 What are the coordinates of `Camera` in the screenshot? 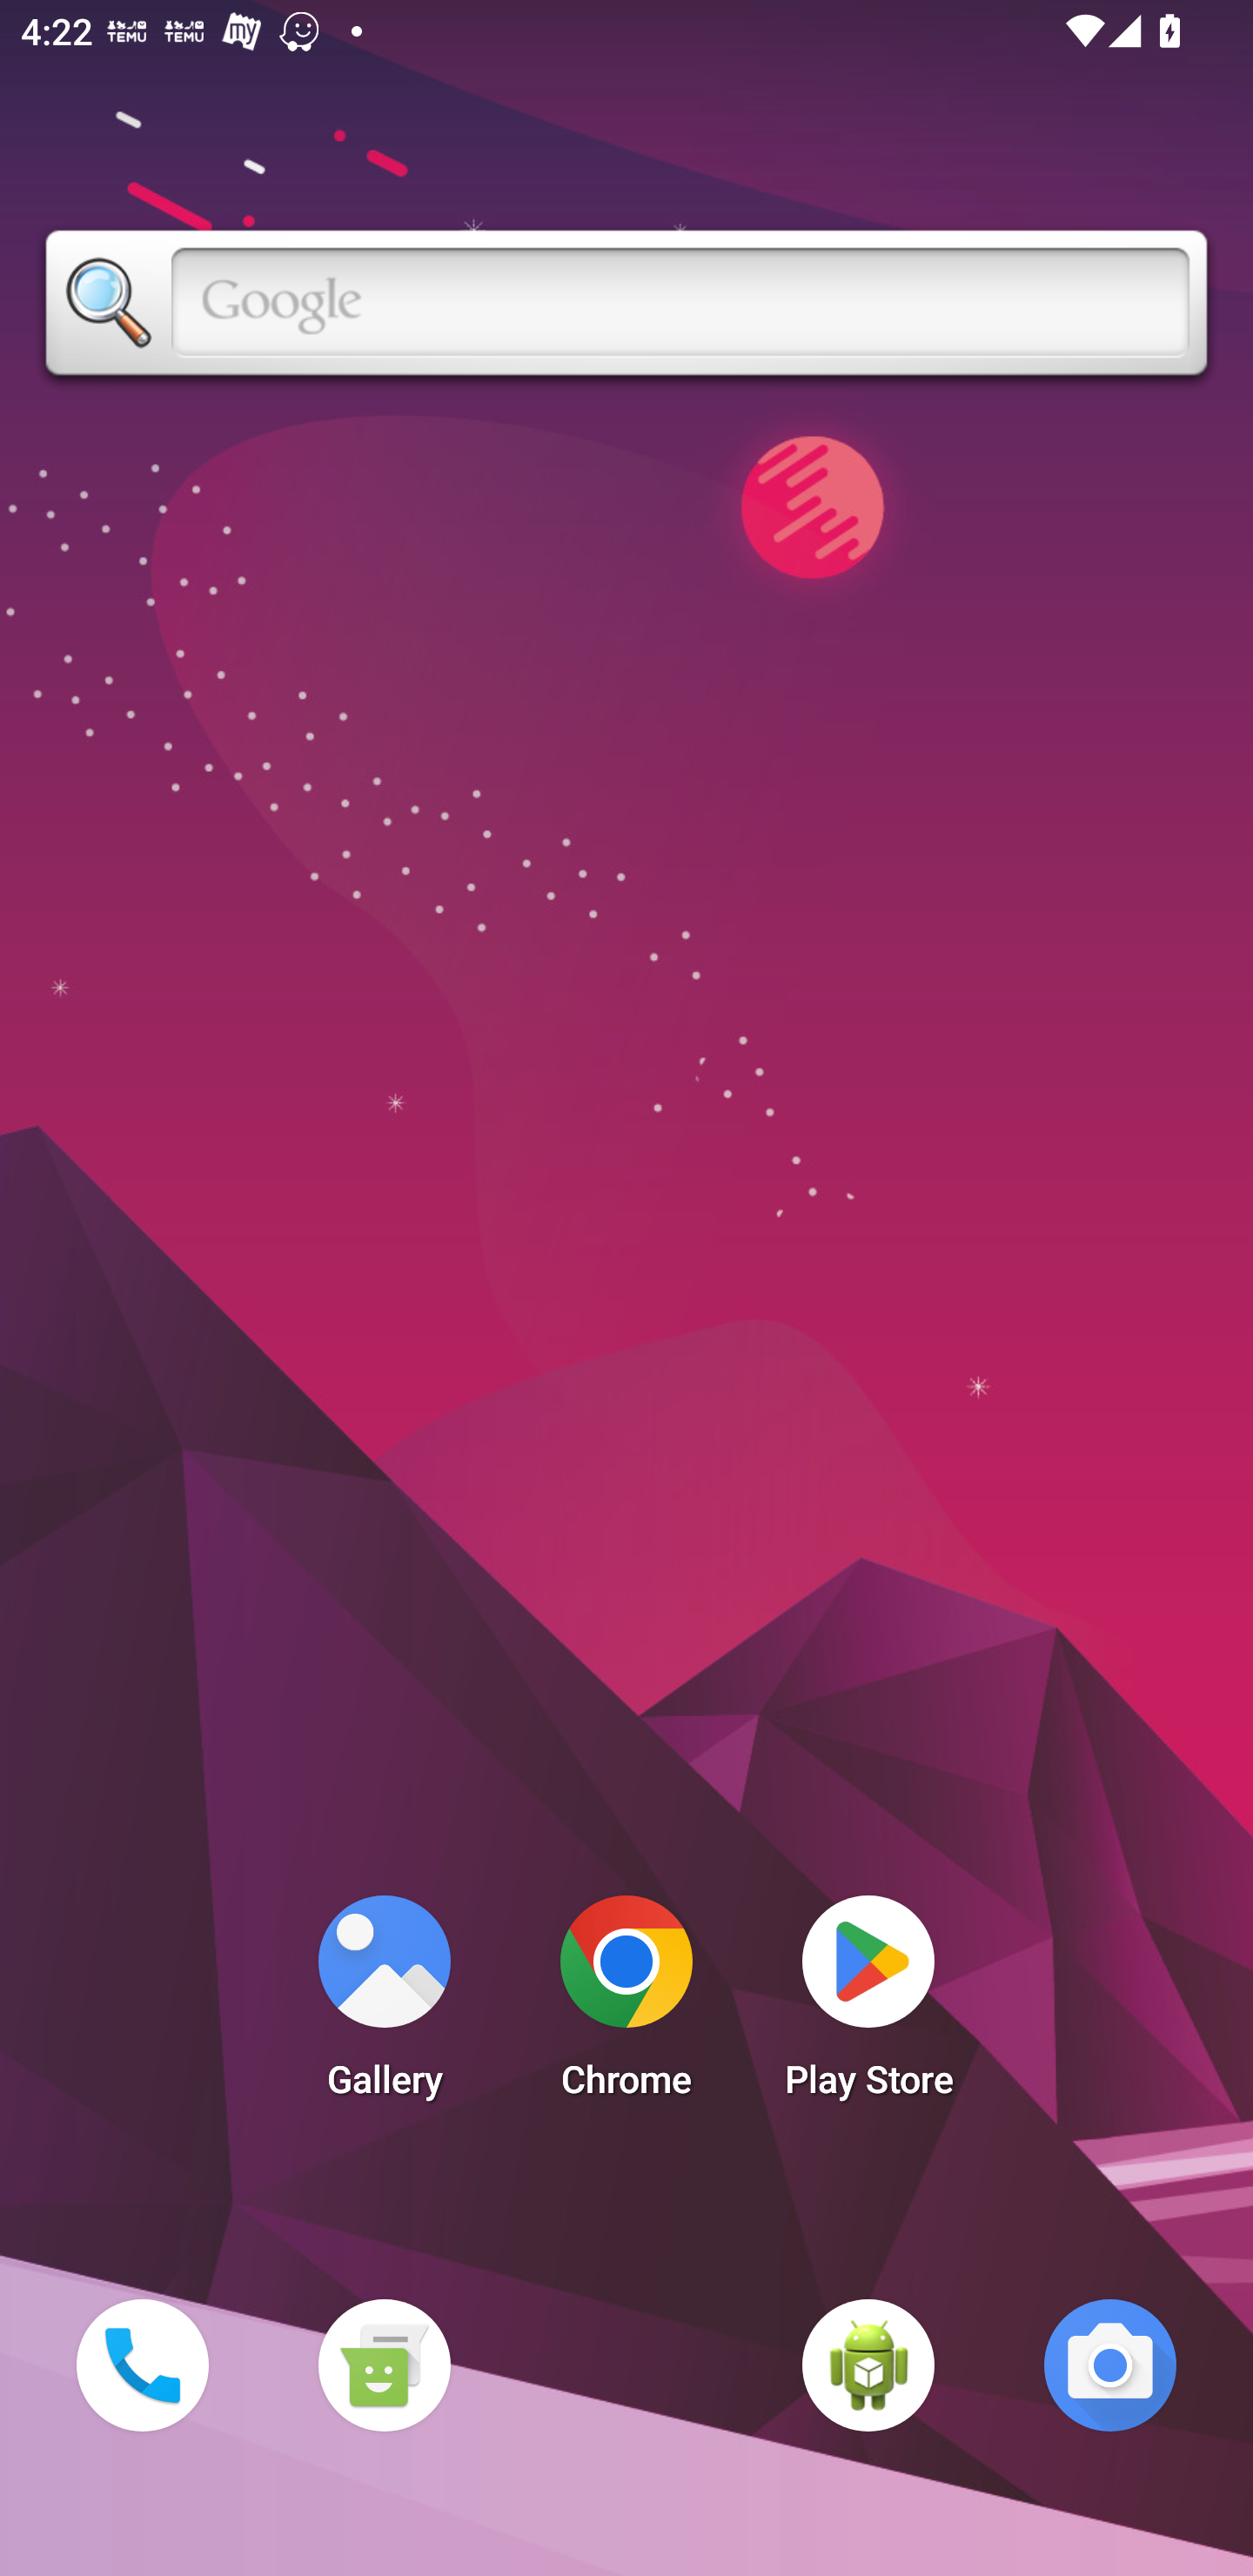 It's located at (1110, 2365).